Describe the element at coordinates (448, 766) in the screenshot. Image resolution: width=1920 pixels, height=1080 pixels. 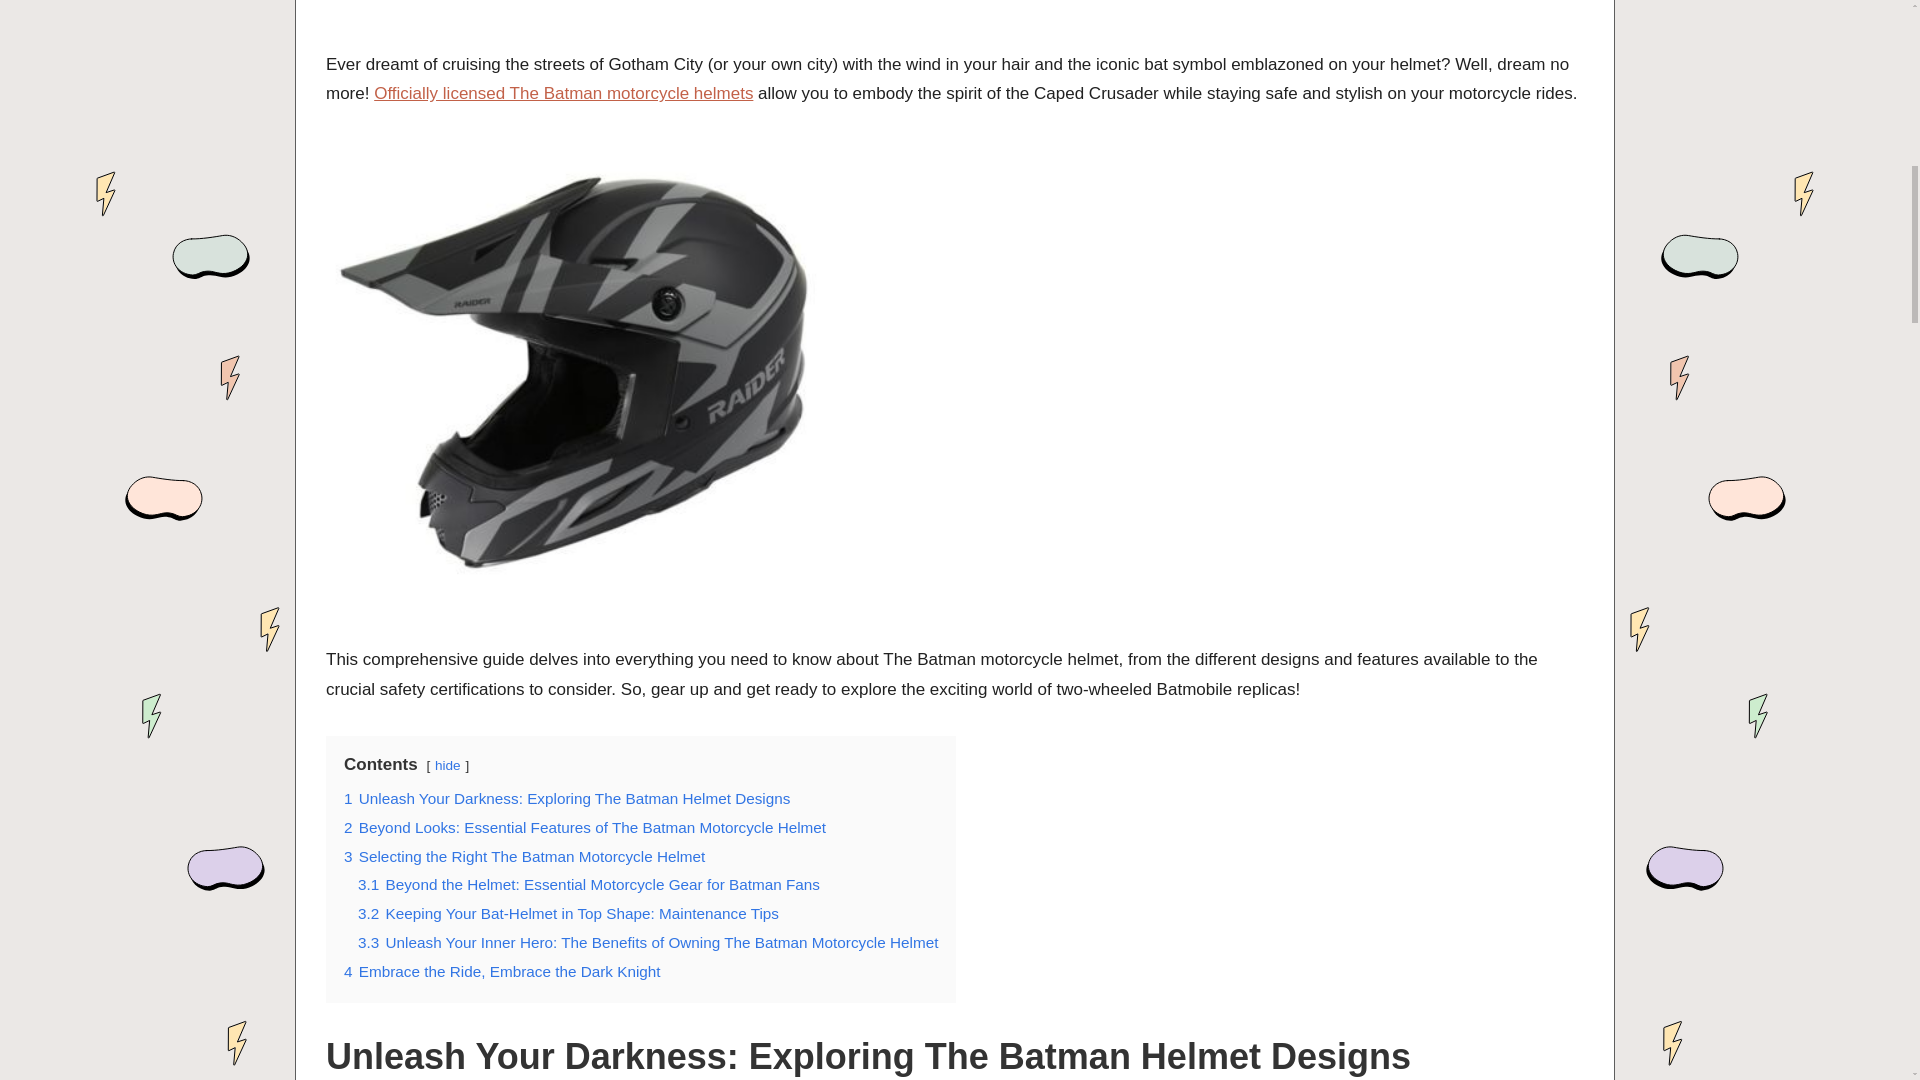
I see `hide` at that location.